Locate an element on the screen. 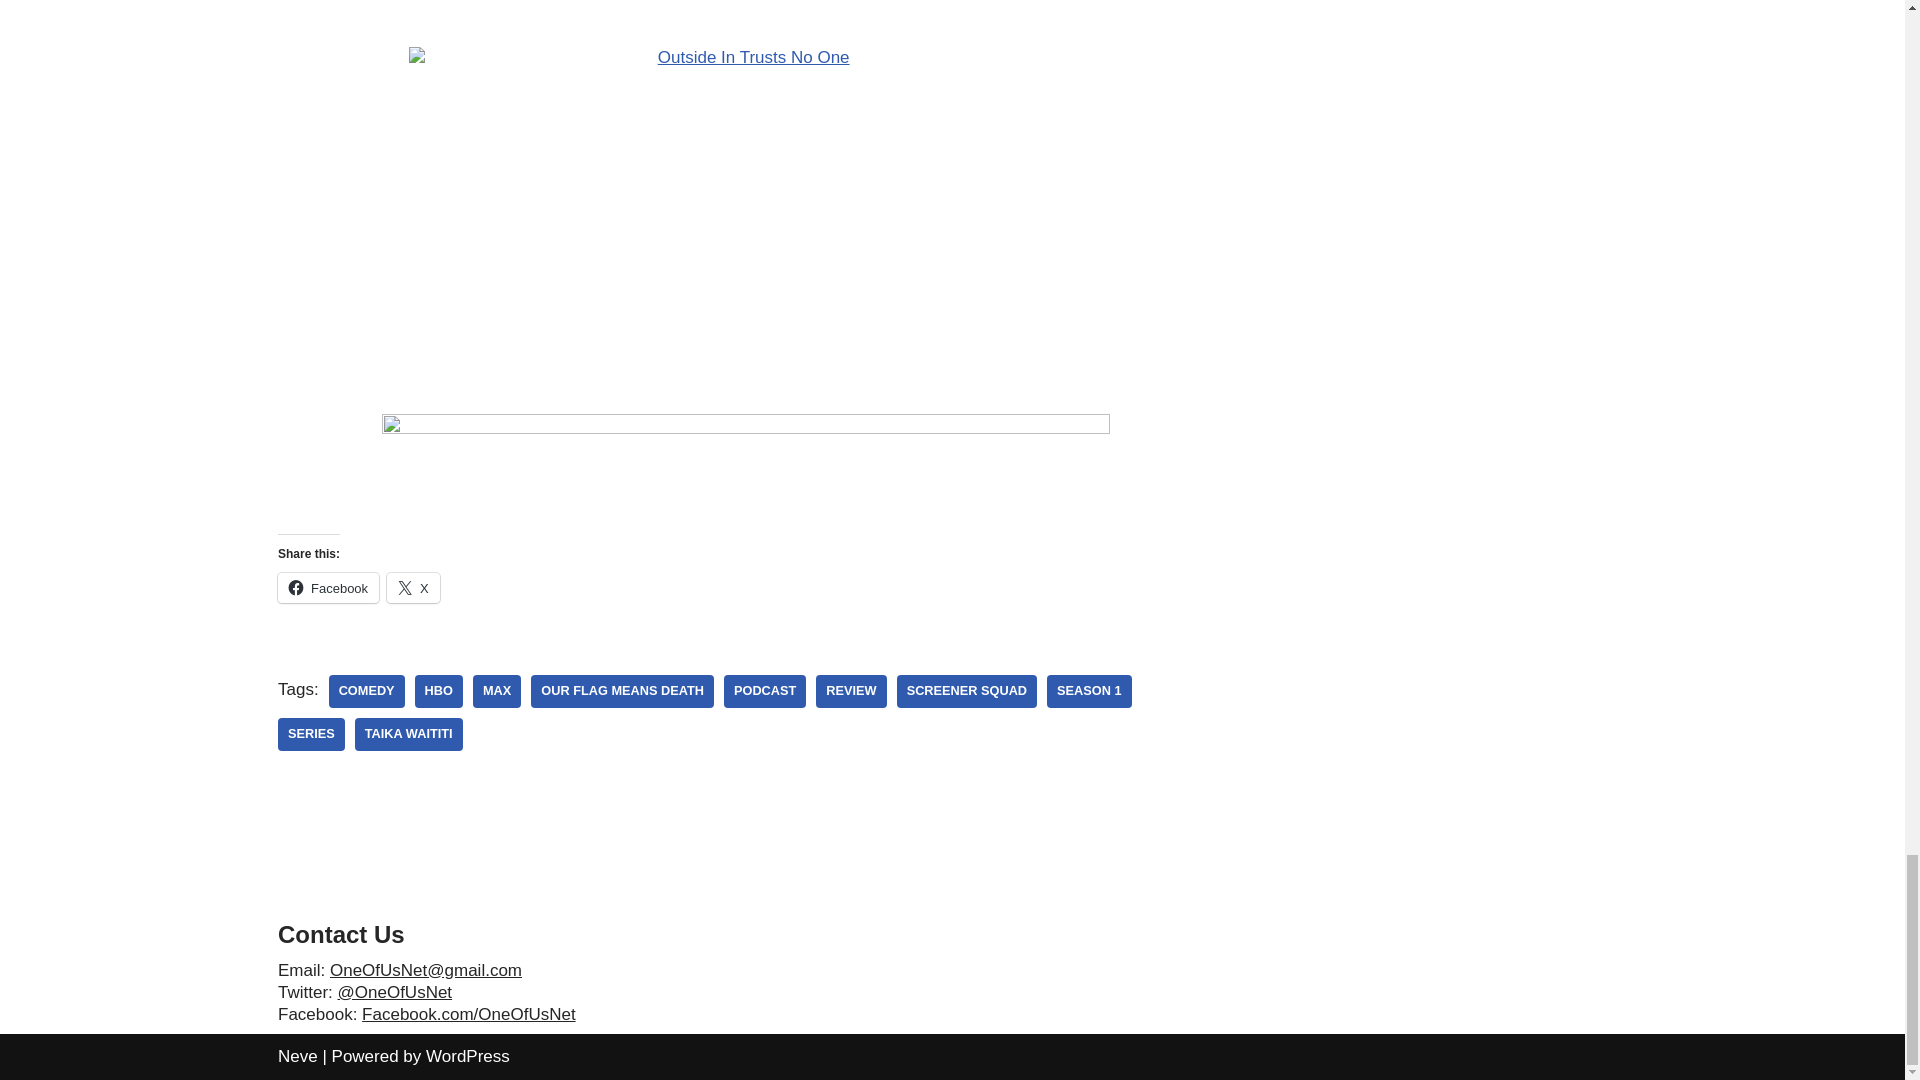  comedy is located at coordinates (366, 692).